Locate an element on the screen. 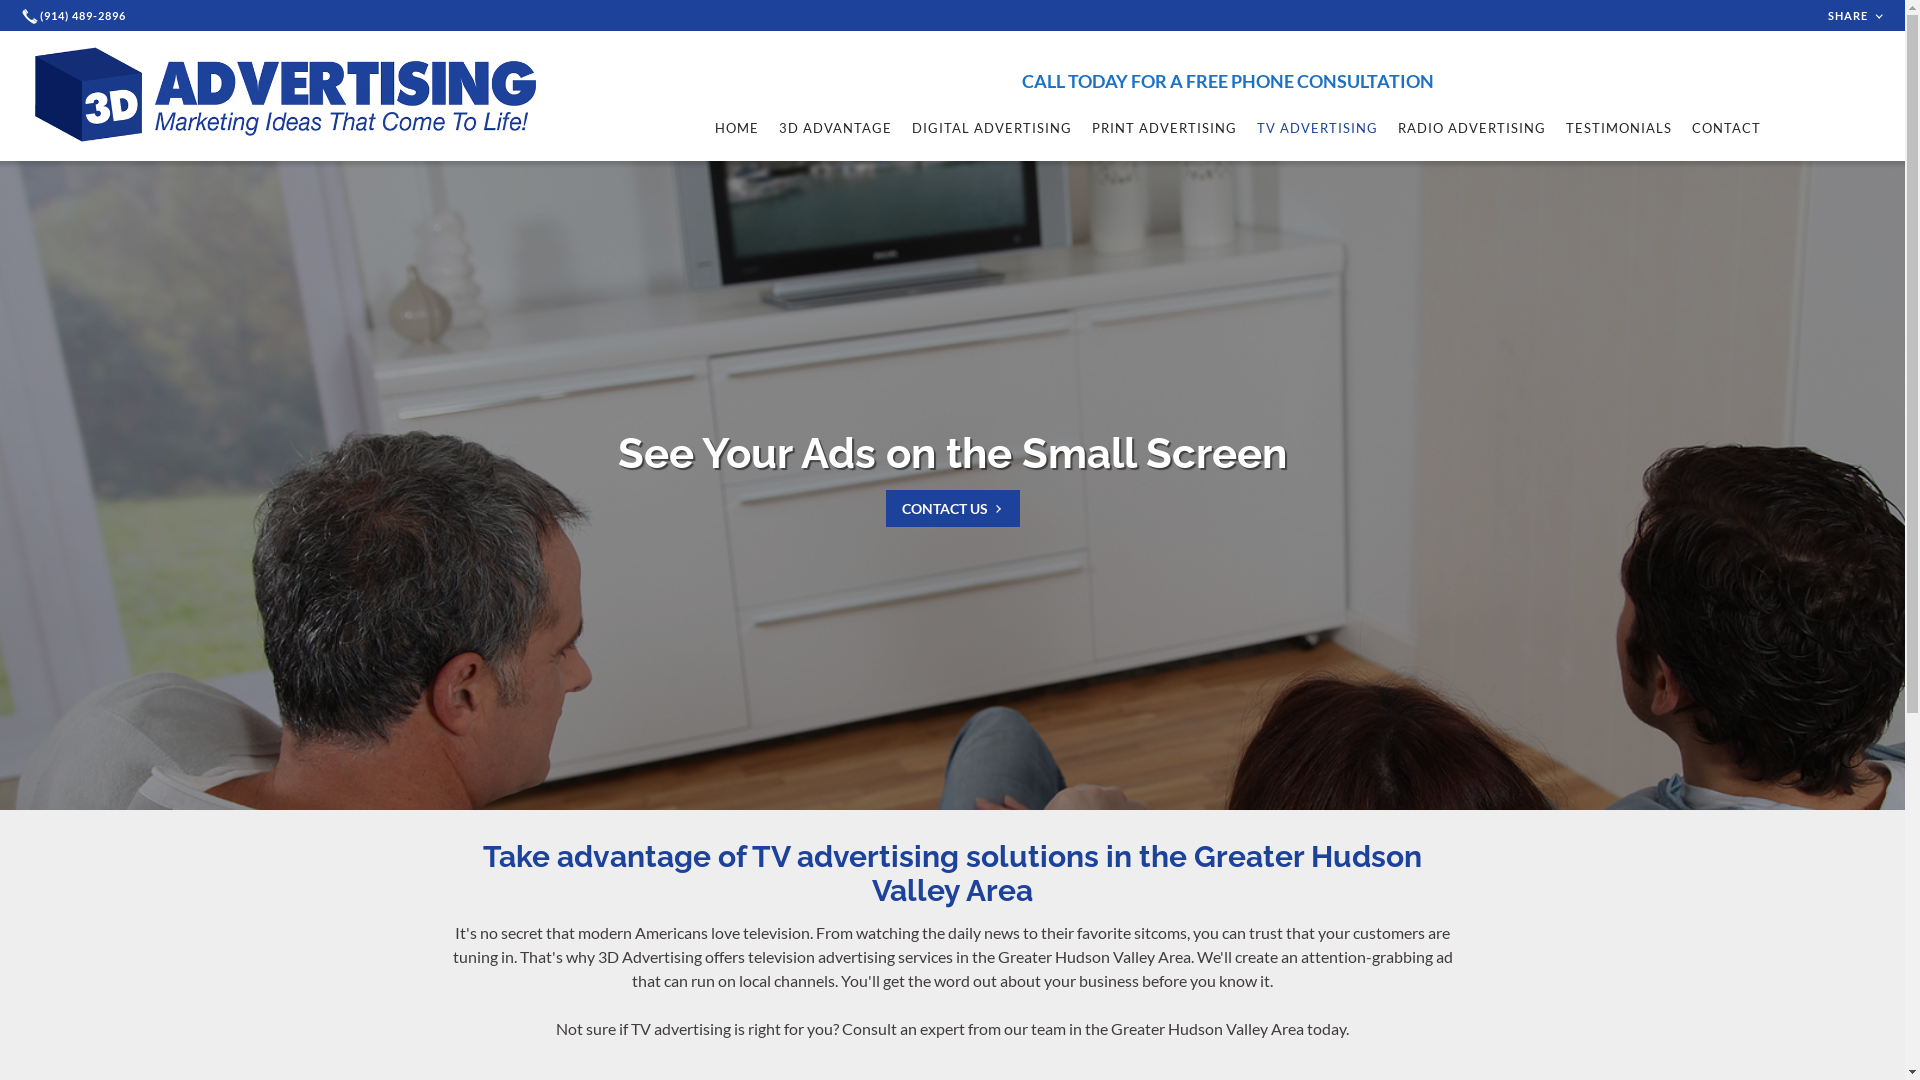 This screenshot has height=1080, width=1920. (914) 489-2896 is located at coordinates (76, 16).